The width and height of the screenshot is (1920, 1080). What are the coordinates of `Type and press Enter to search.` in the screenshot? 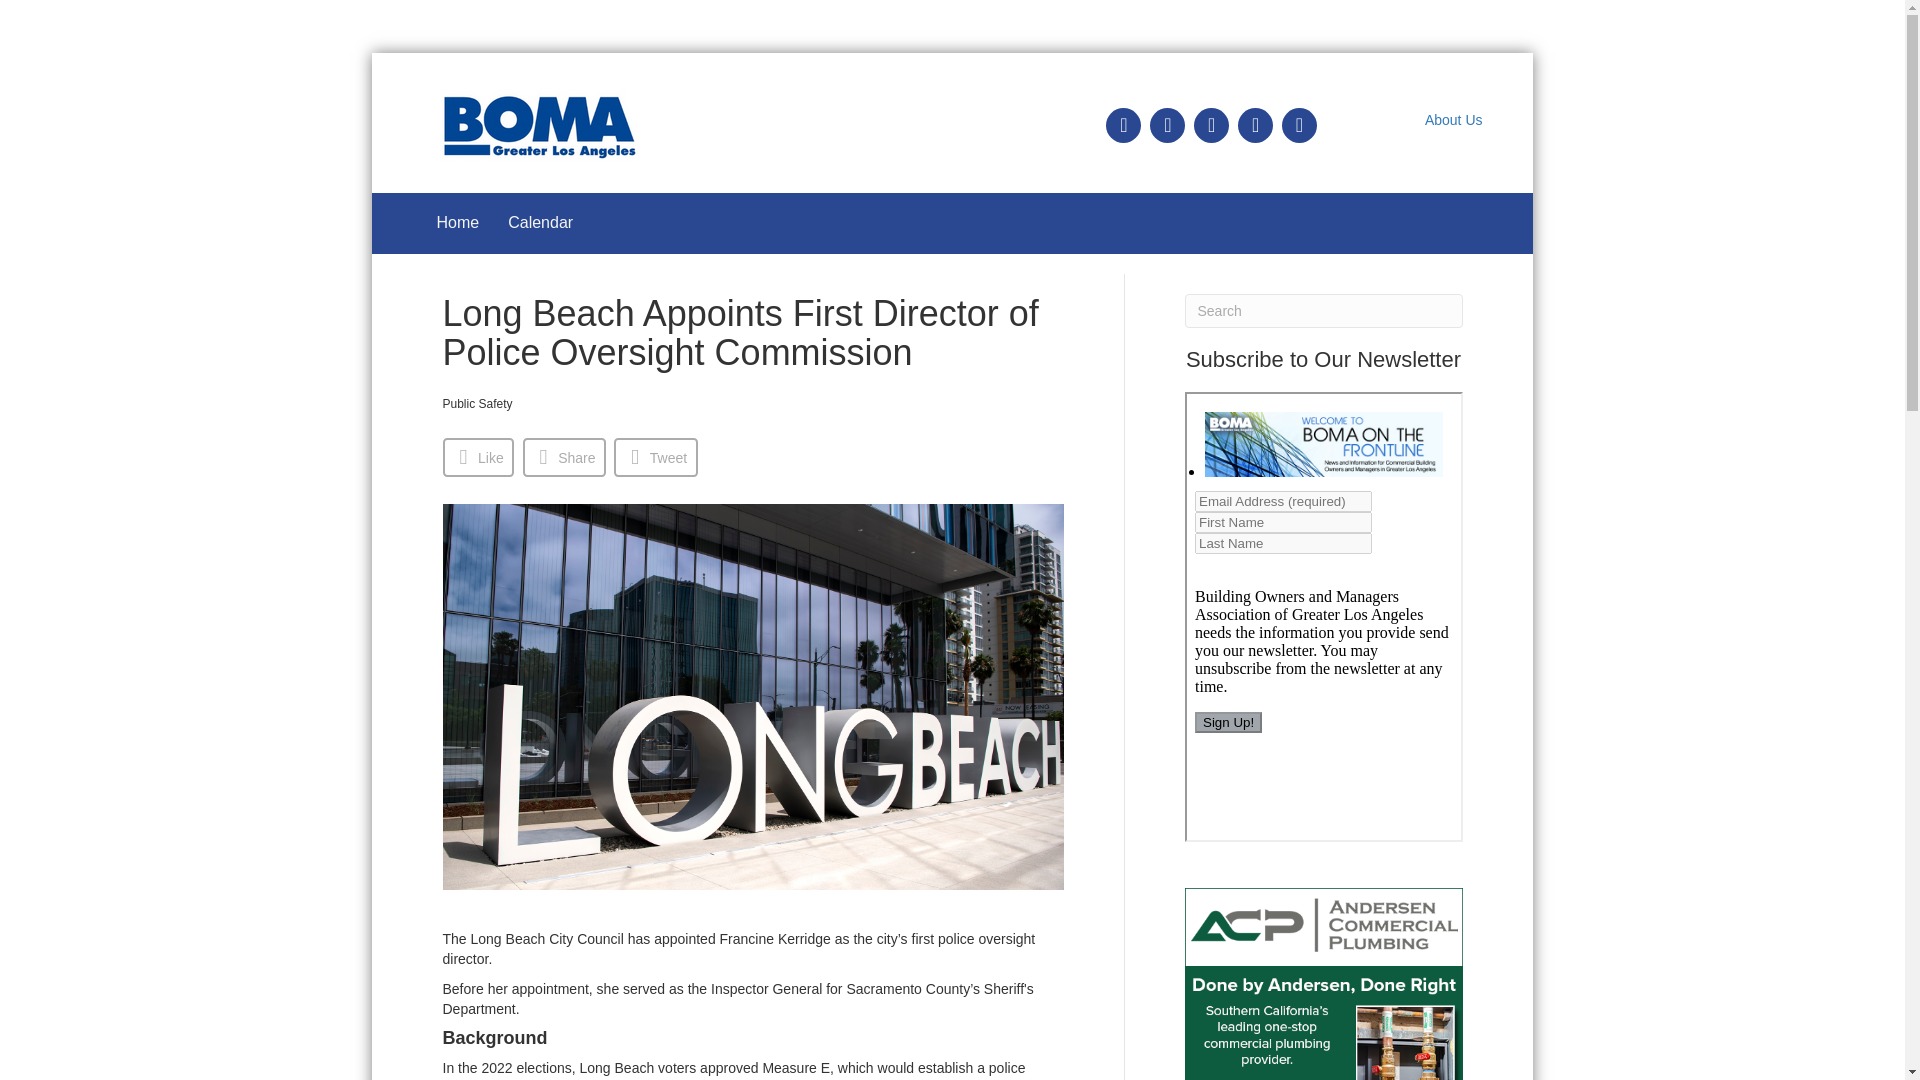 It's located at (1322, 310).